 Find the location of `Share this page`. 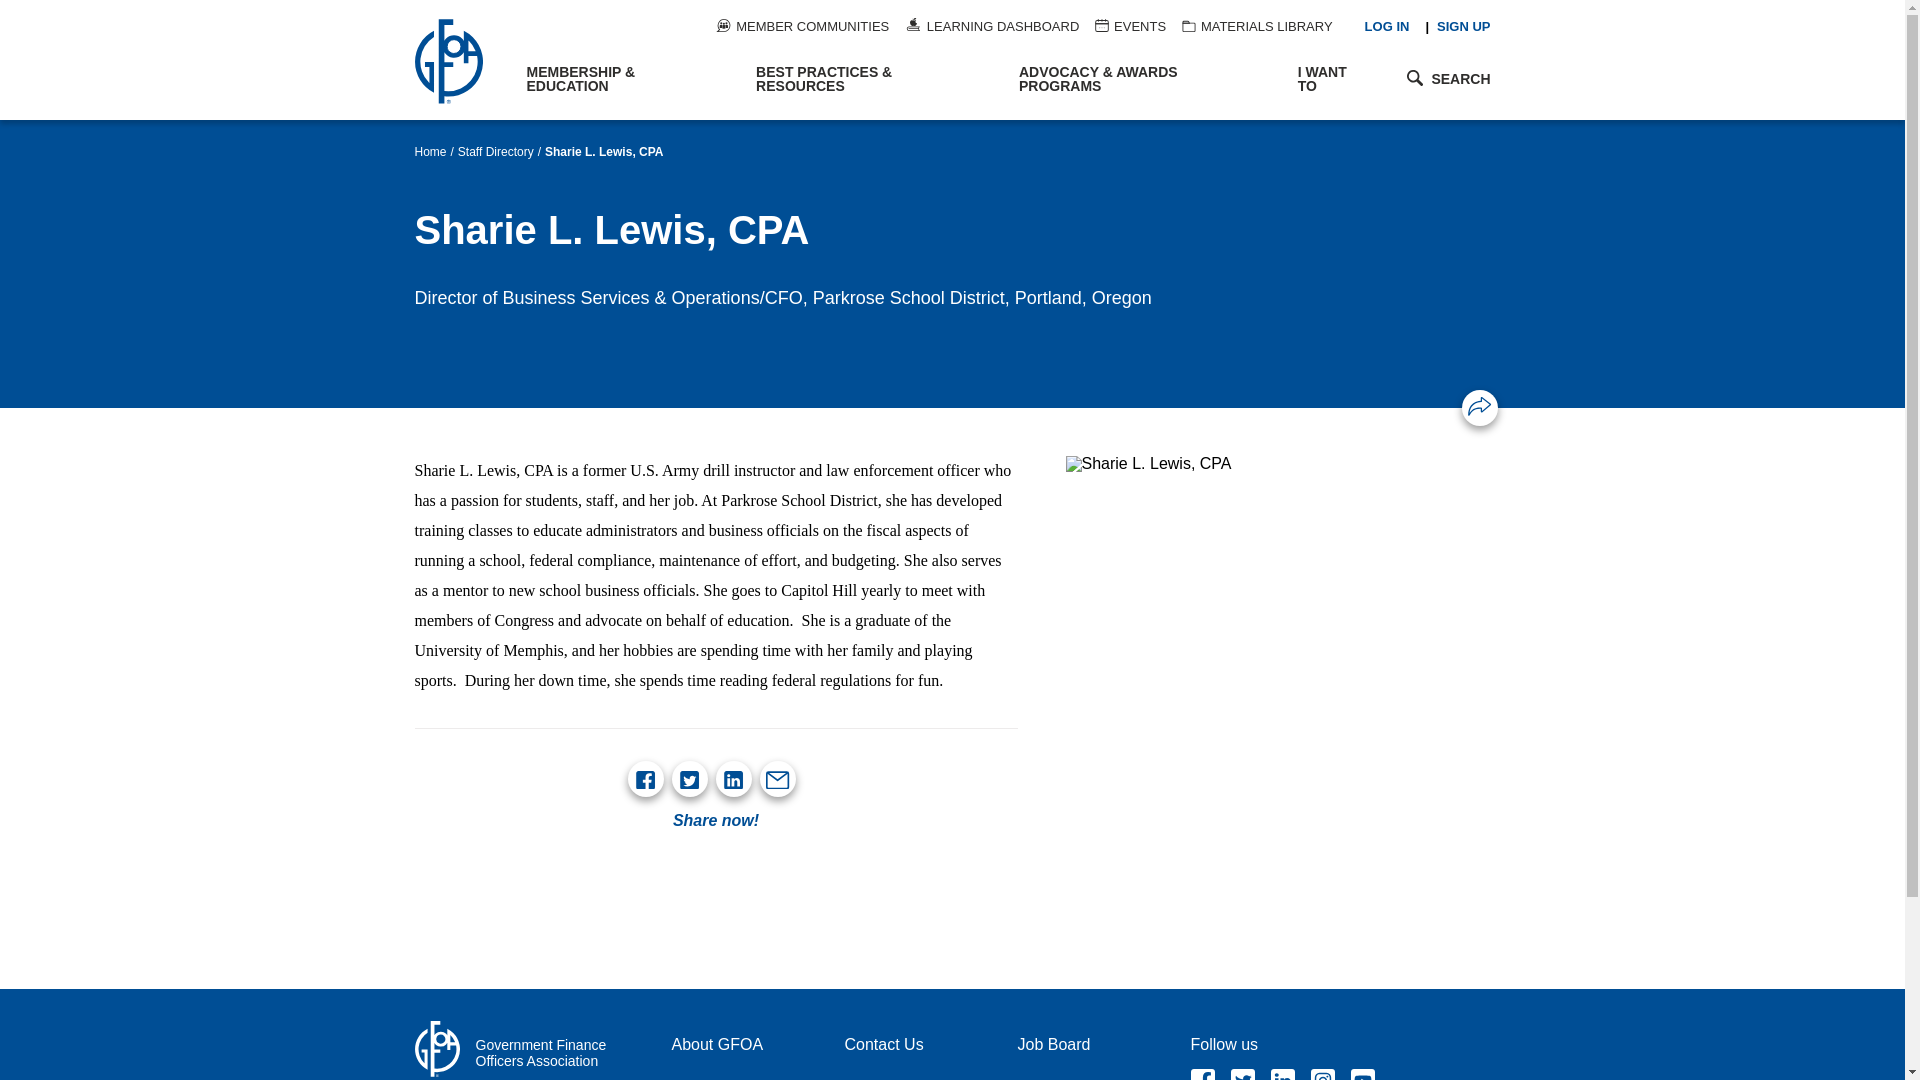

Share this page is located at coordinates (1480, 406).